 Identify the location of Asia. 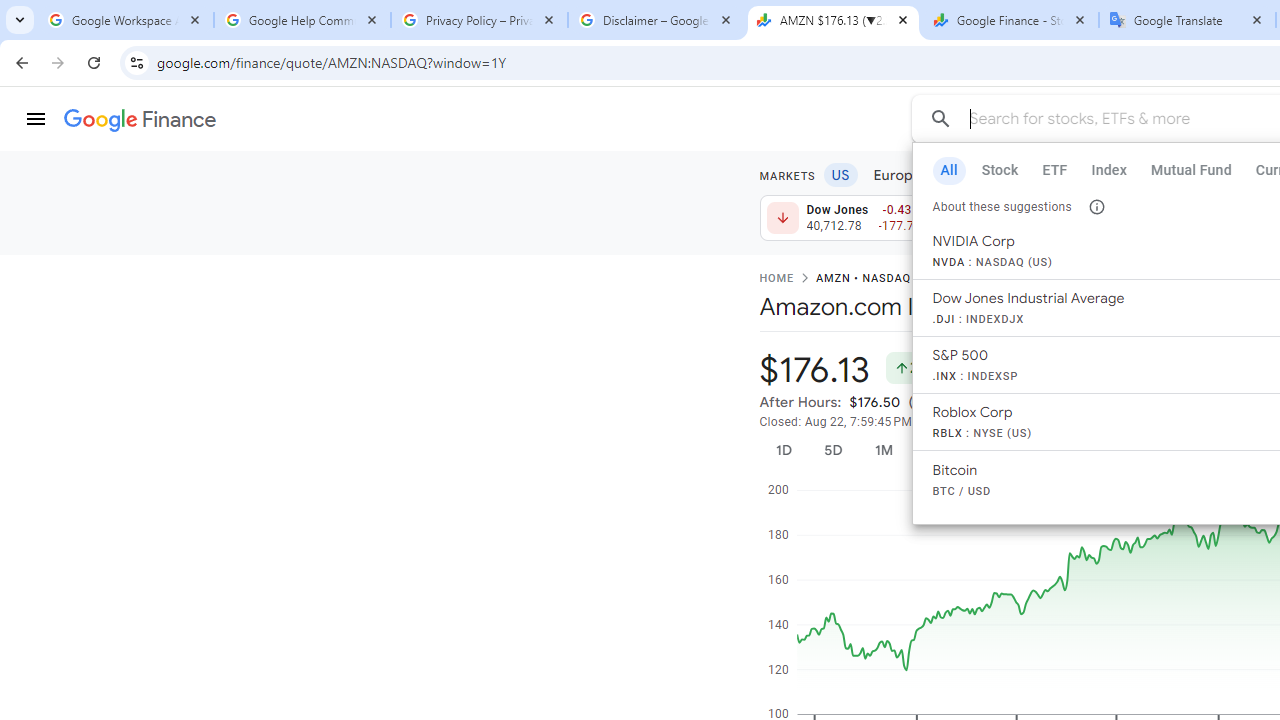
(958, 174).